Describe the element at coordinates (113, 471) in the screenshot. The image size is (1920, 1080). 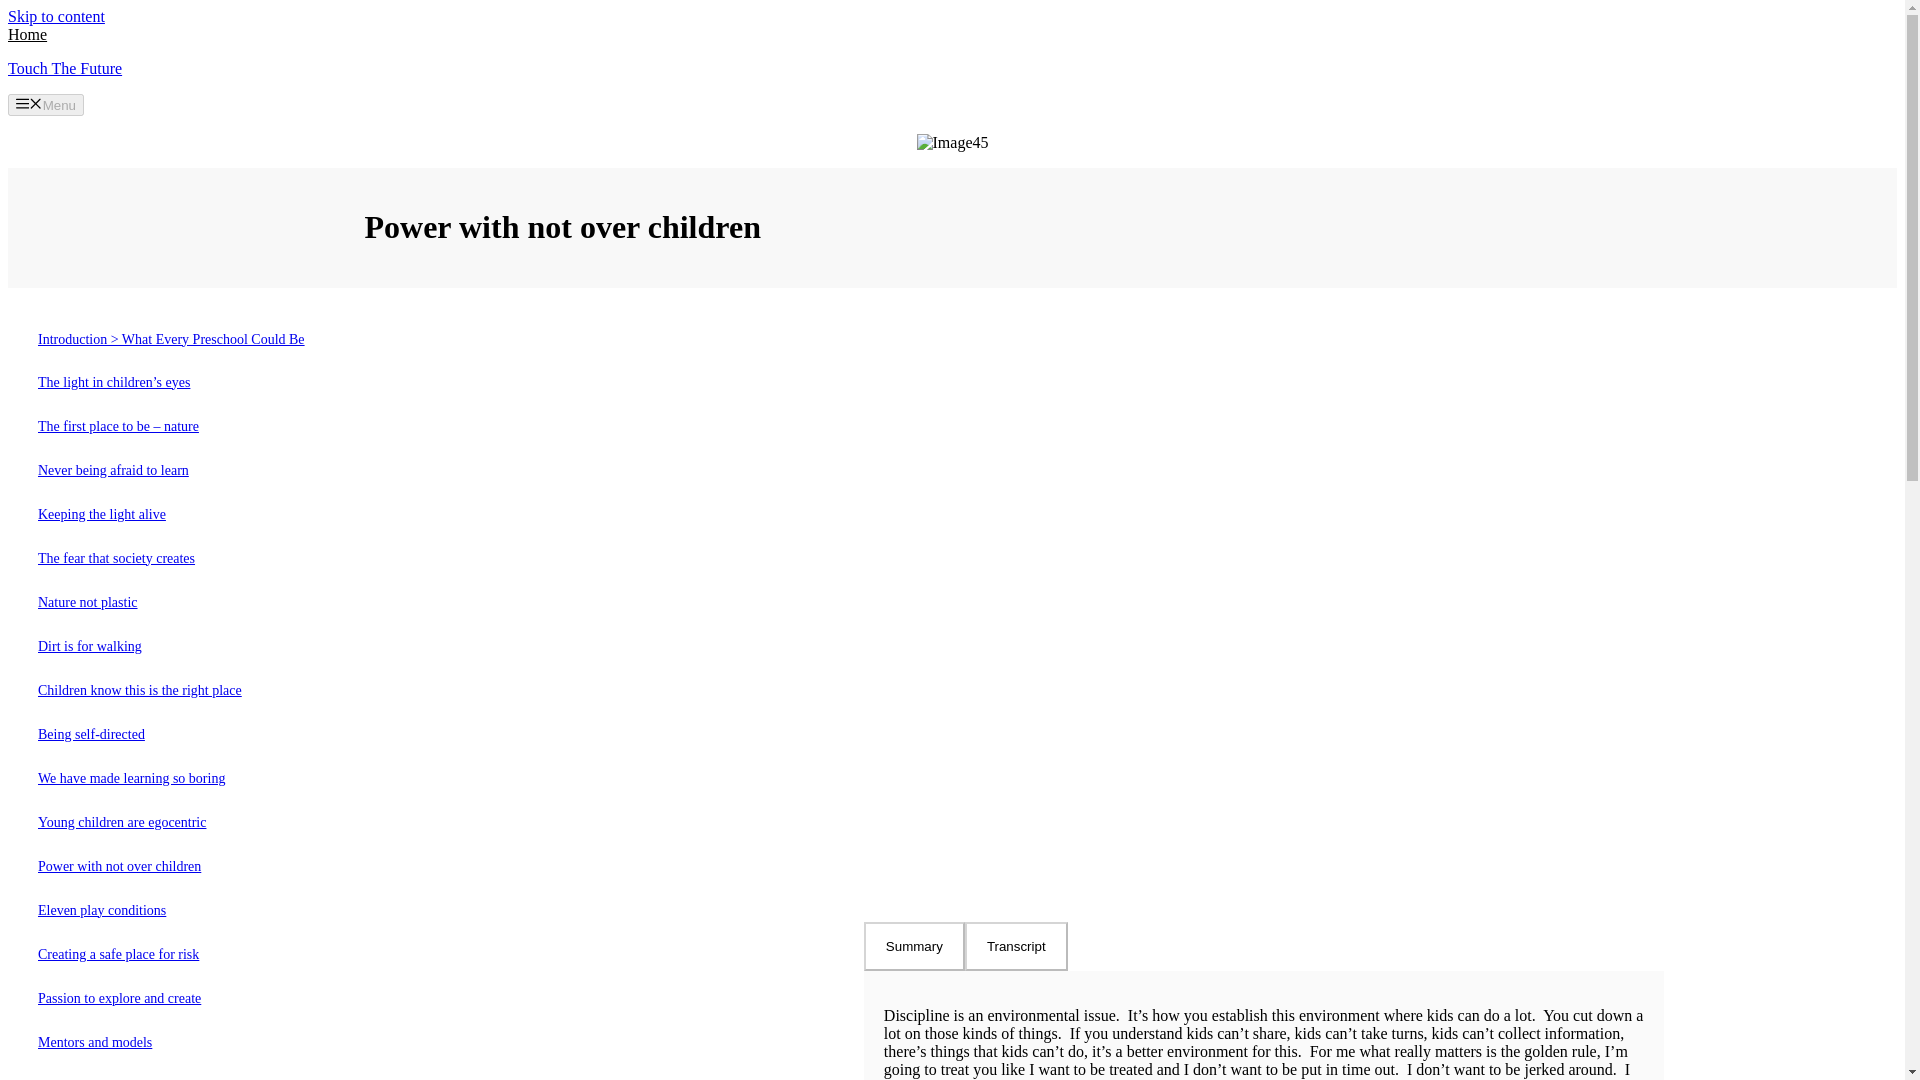
I see `Never being afraid to learn` at that location.